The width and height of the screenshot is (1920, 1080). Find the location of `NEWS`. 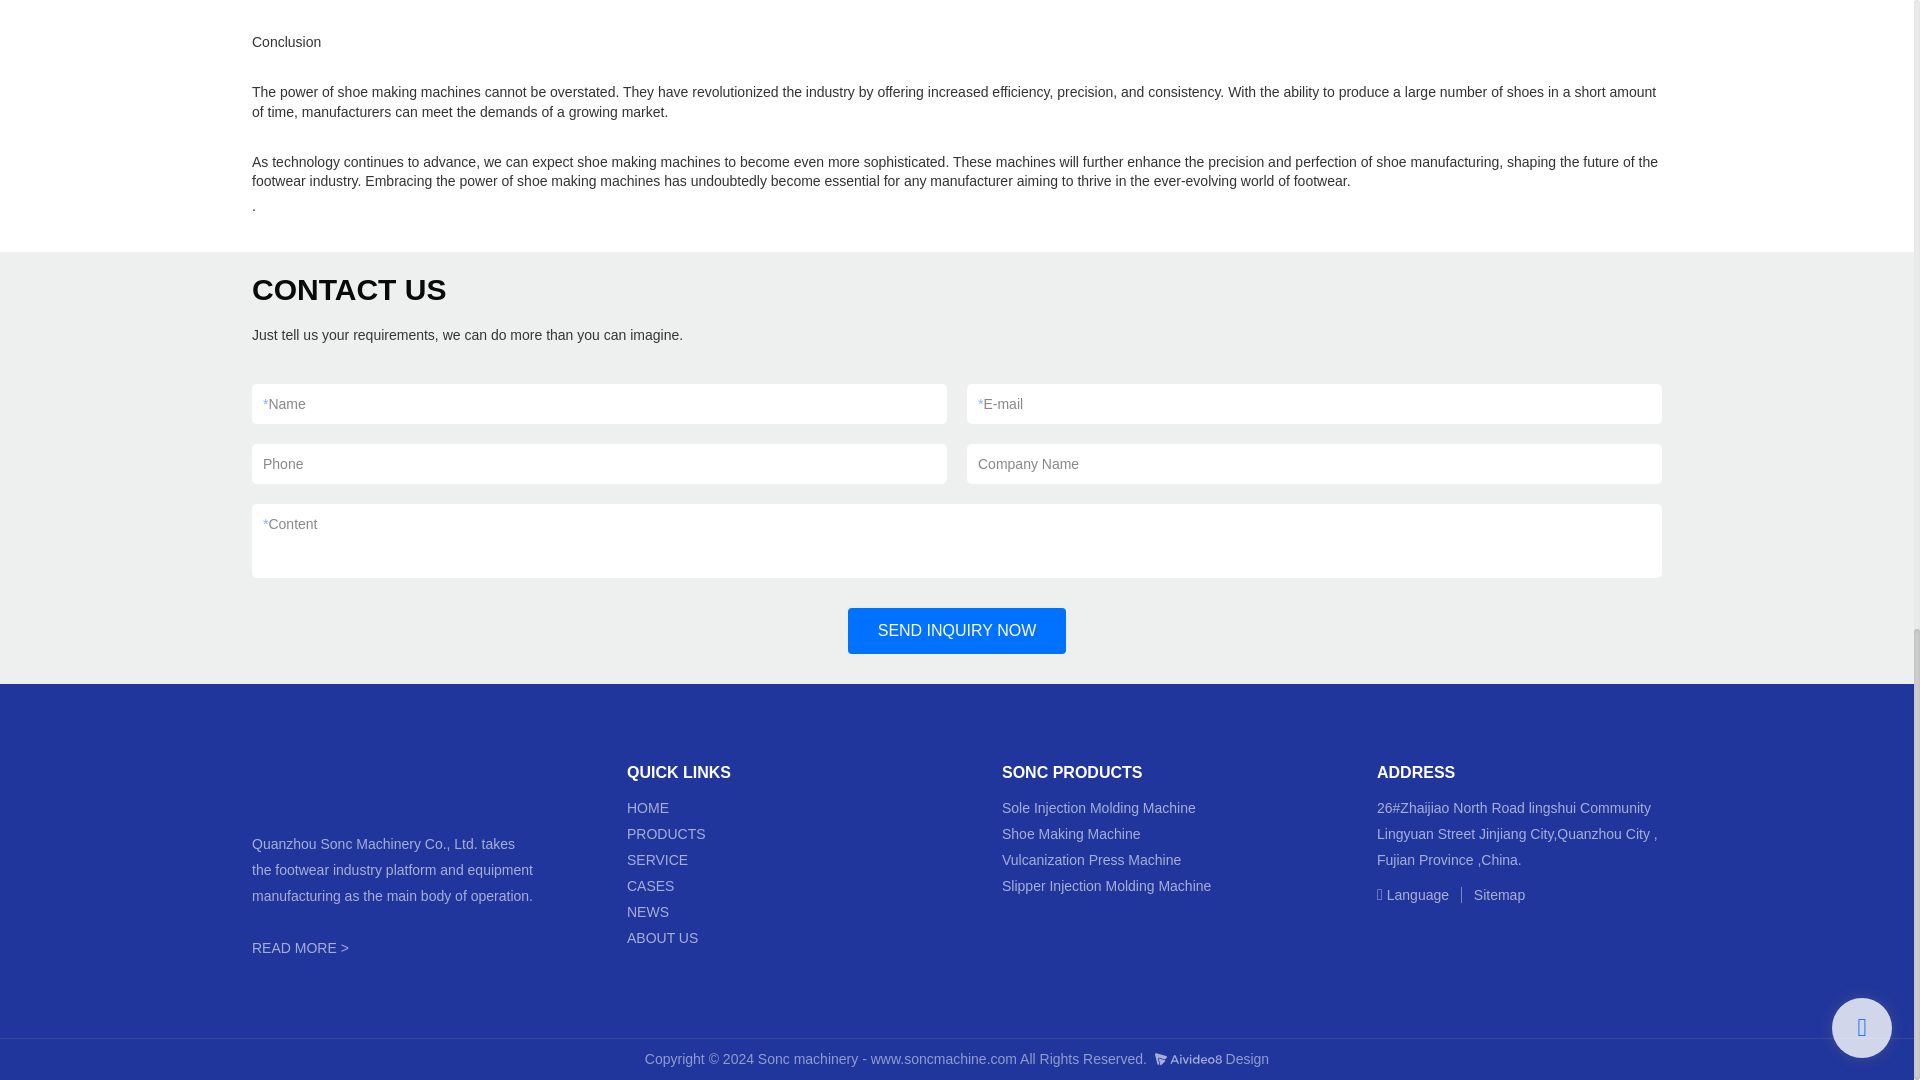

NEWS is located at coordinates (648, 912).